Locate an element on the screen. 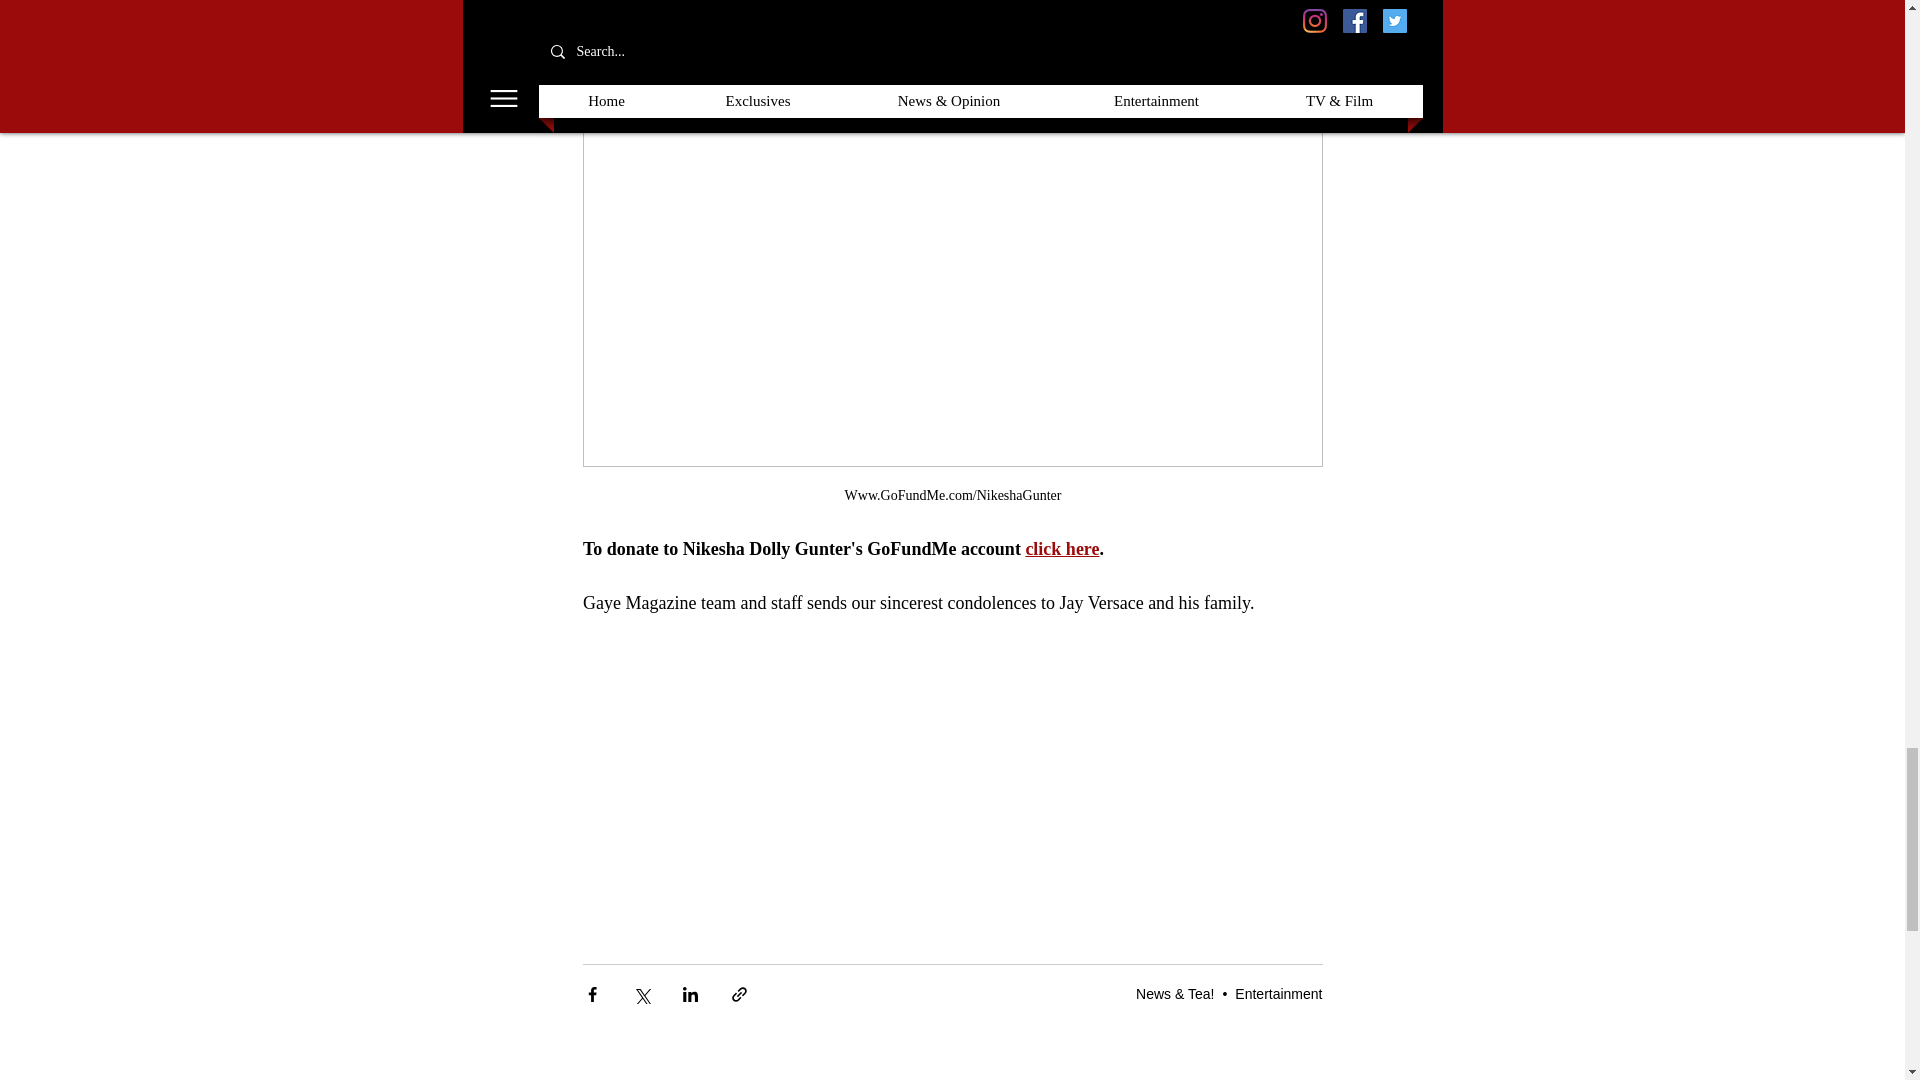  click here is located at coordinates (1062, 548).